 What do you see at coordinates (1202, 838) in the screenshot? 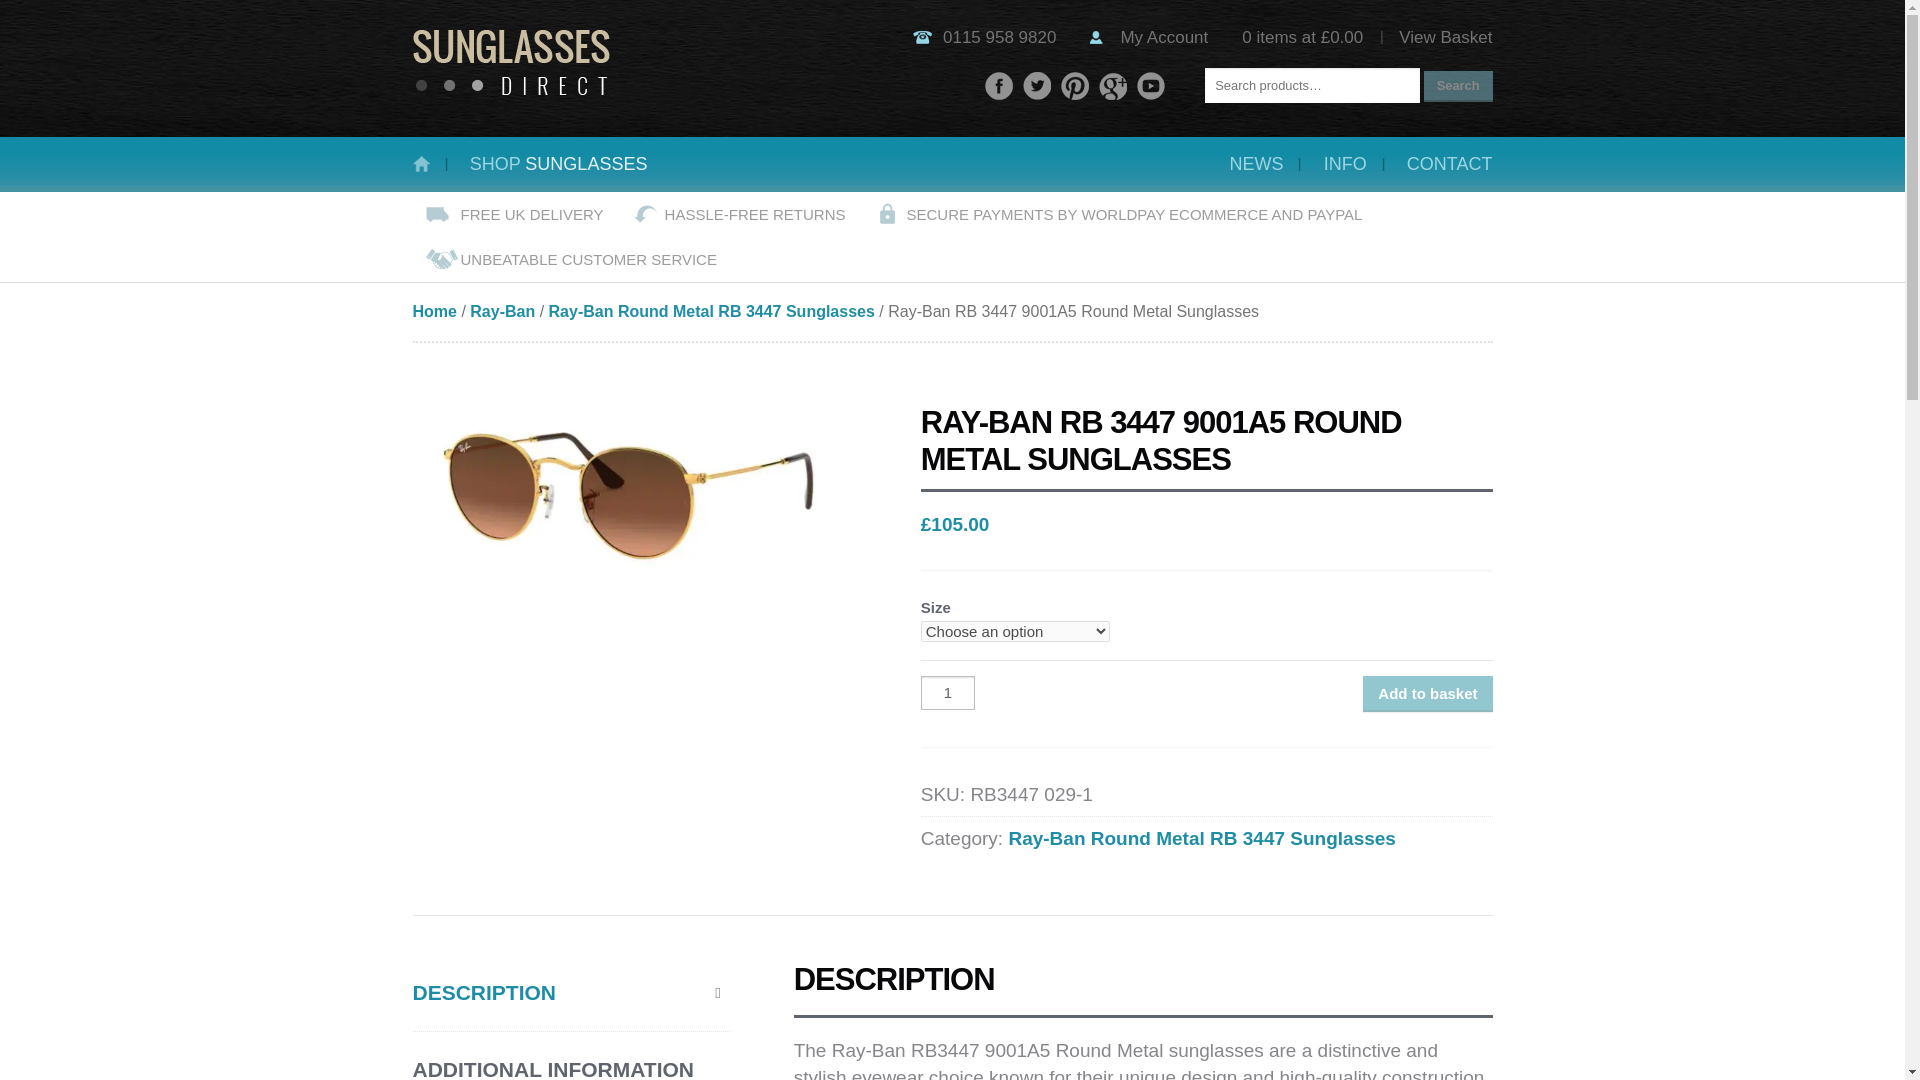
I see `Ray-Ban Round Metal RB 3447 Sunglasses` at bounding box center [1202, 838].